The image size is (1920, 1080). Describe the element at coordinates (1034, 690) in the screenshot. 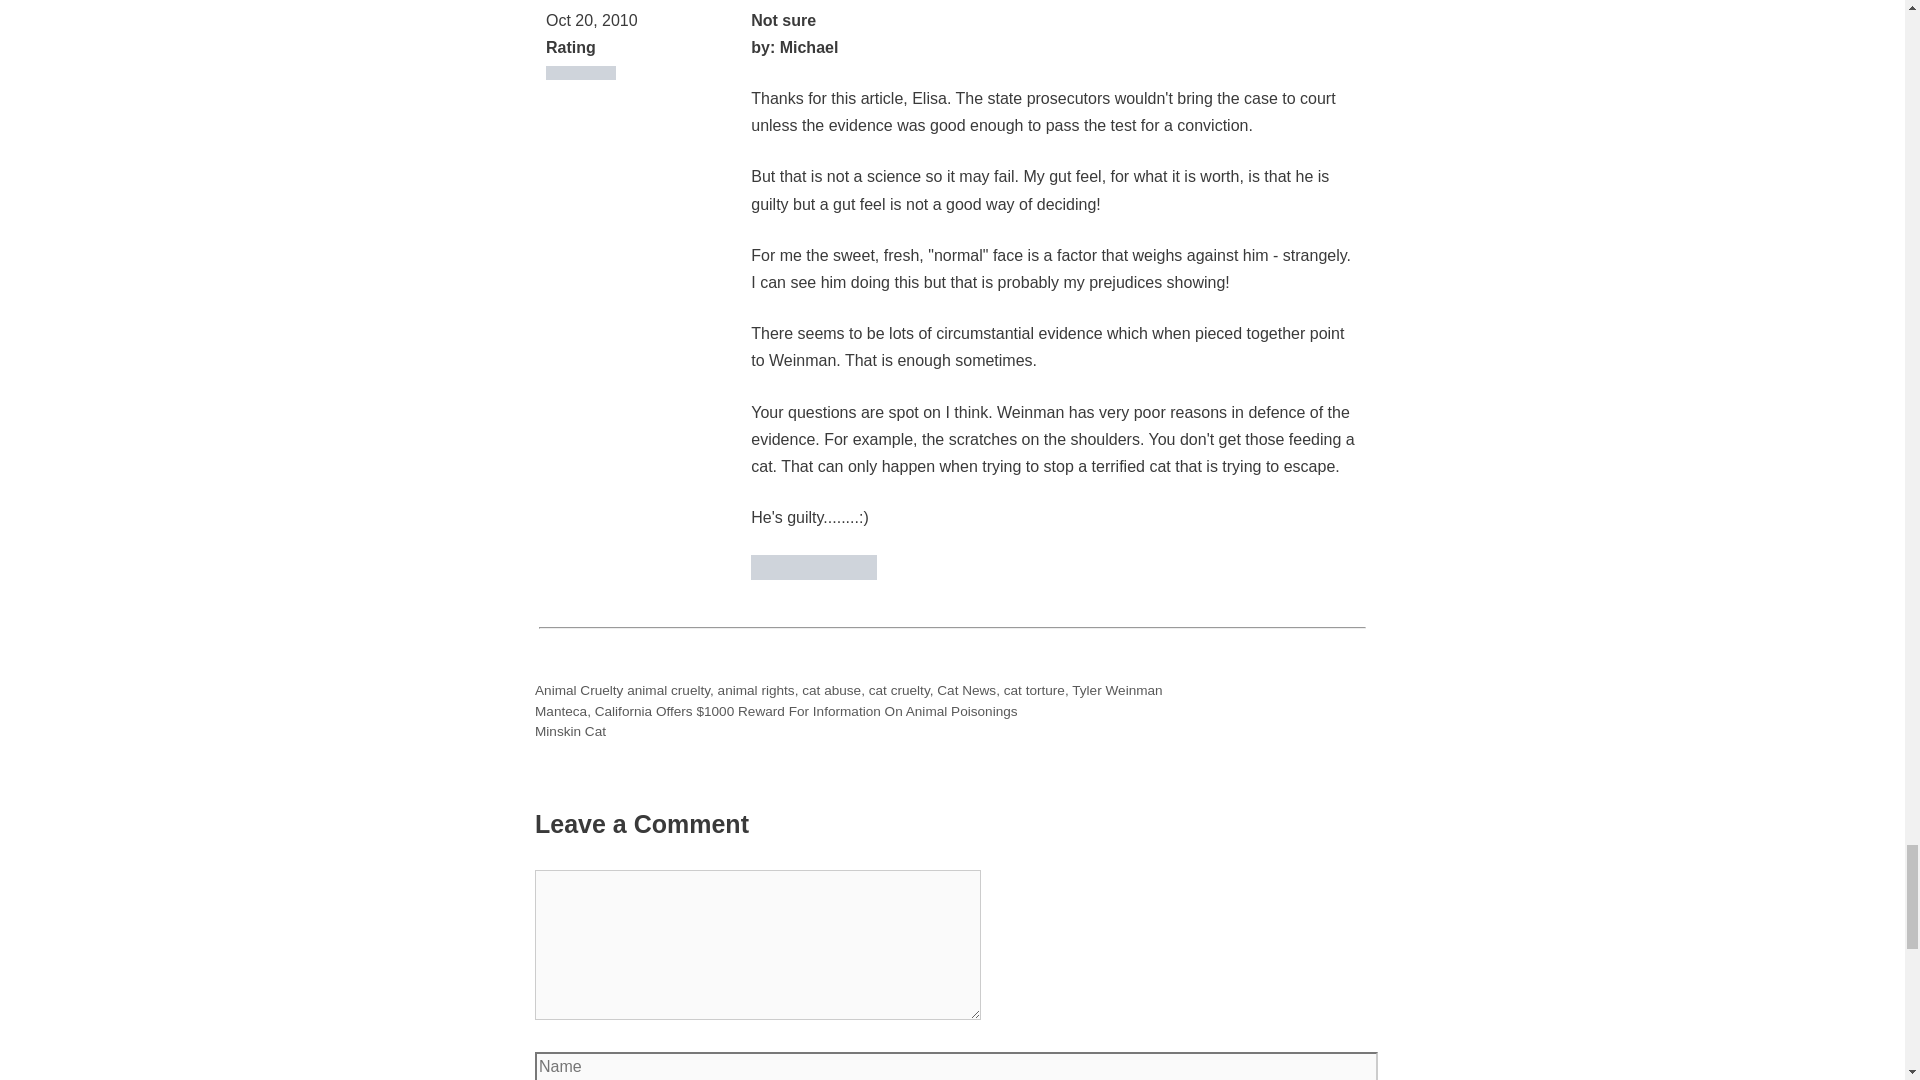

I see `cat torture` at that location.